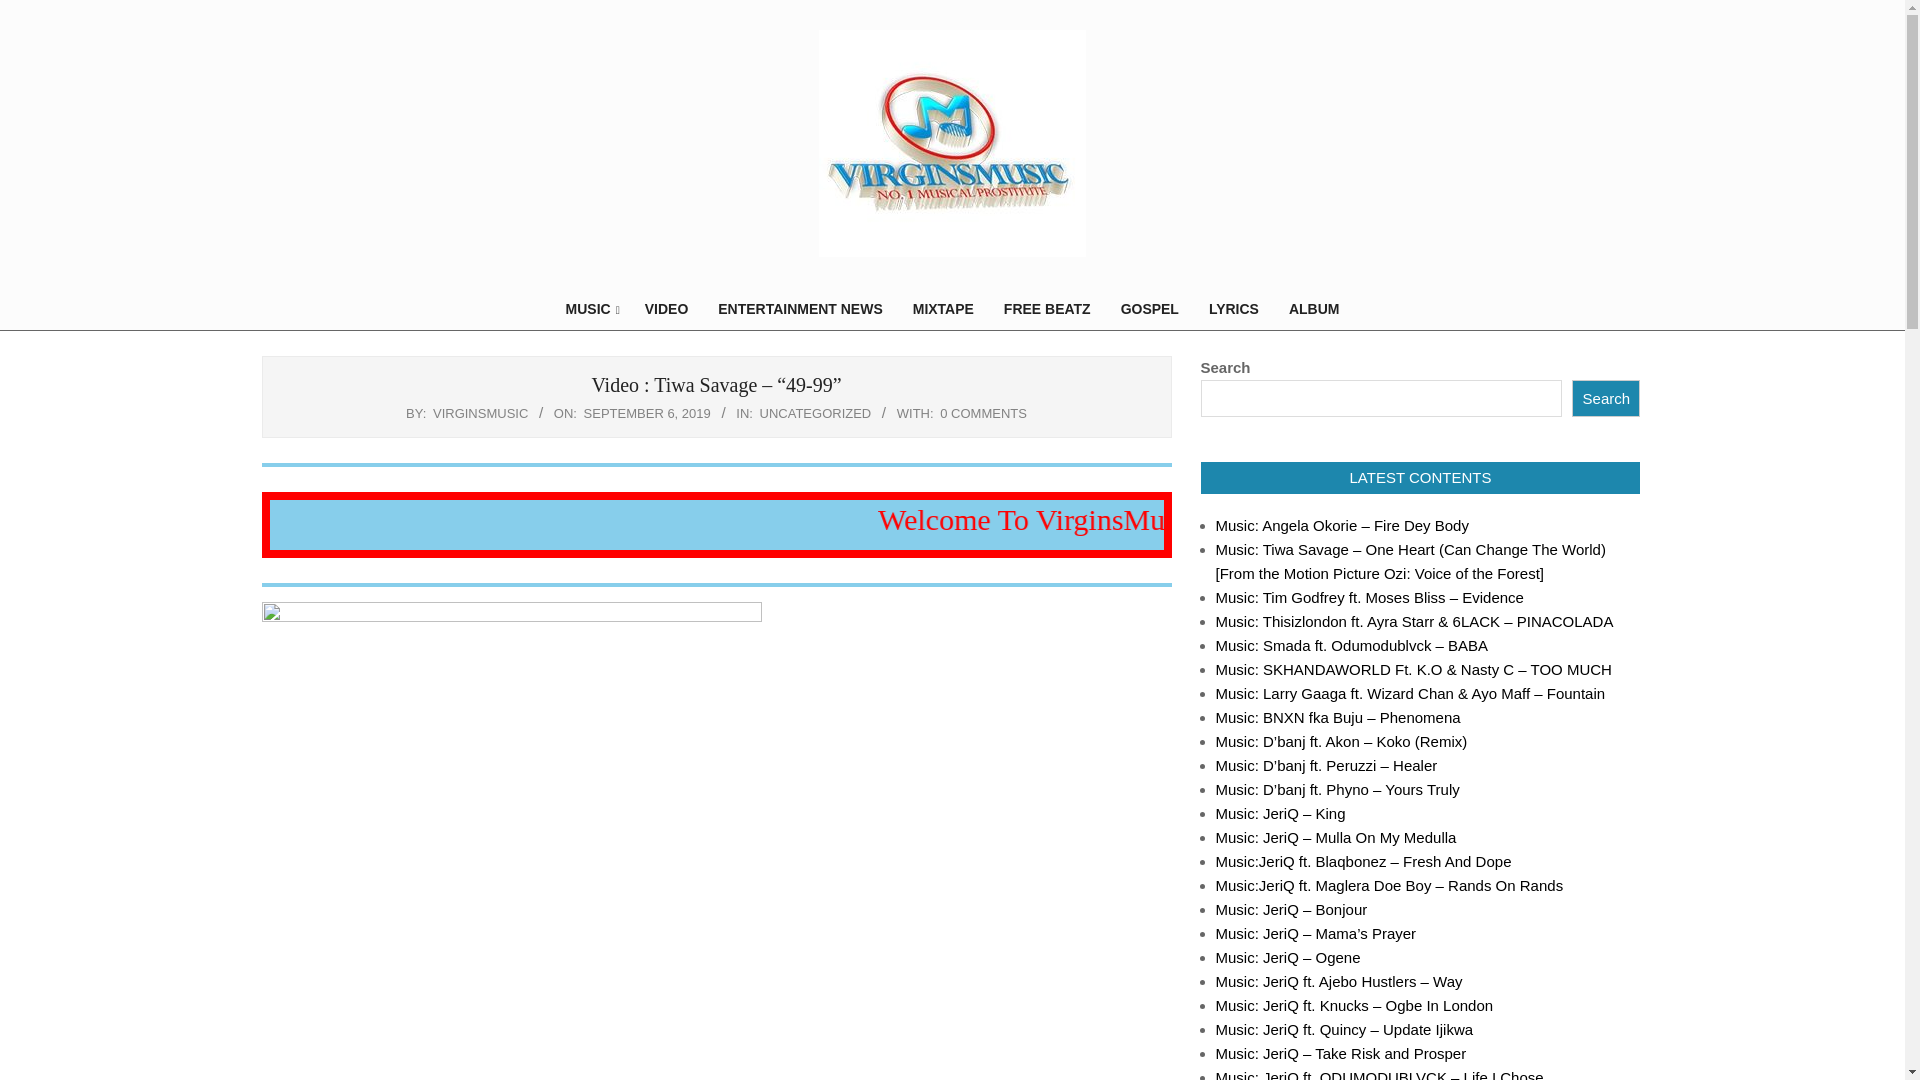 This screenshot has height=1080, width=1920. I want to click on Friday, September 6, 2019, 11:57 am, so click(646, 414).